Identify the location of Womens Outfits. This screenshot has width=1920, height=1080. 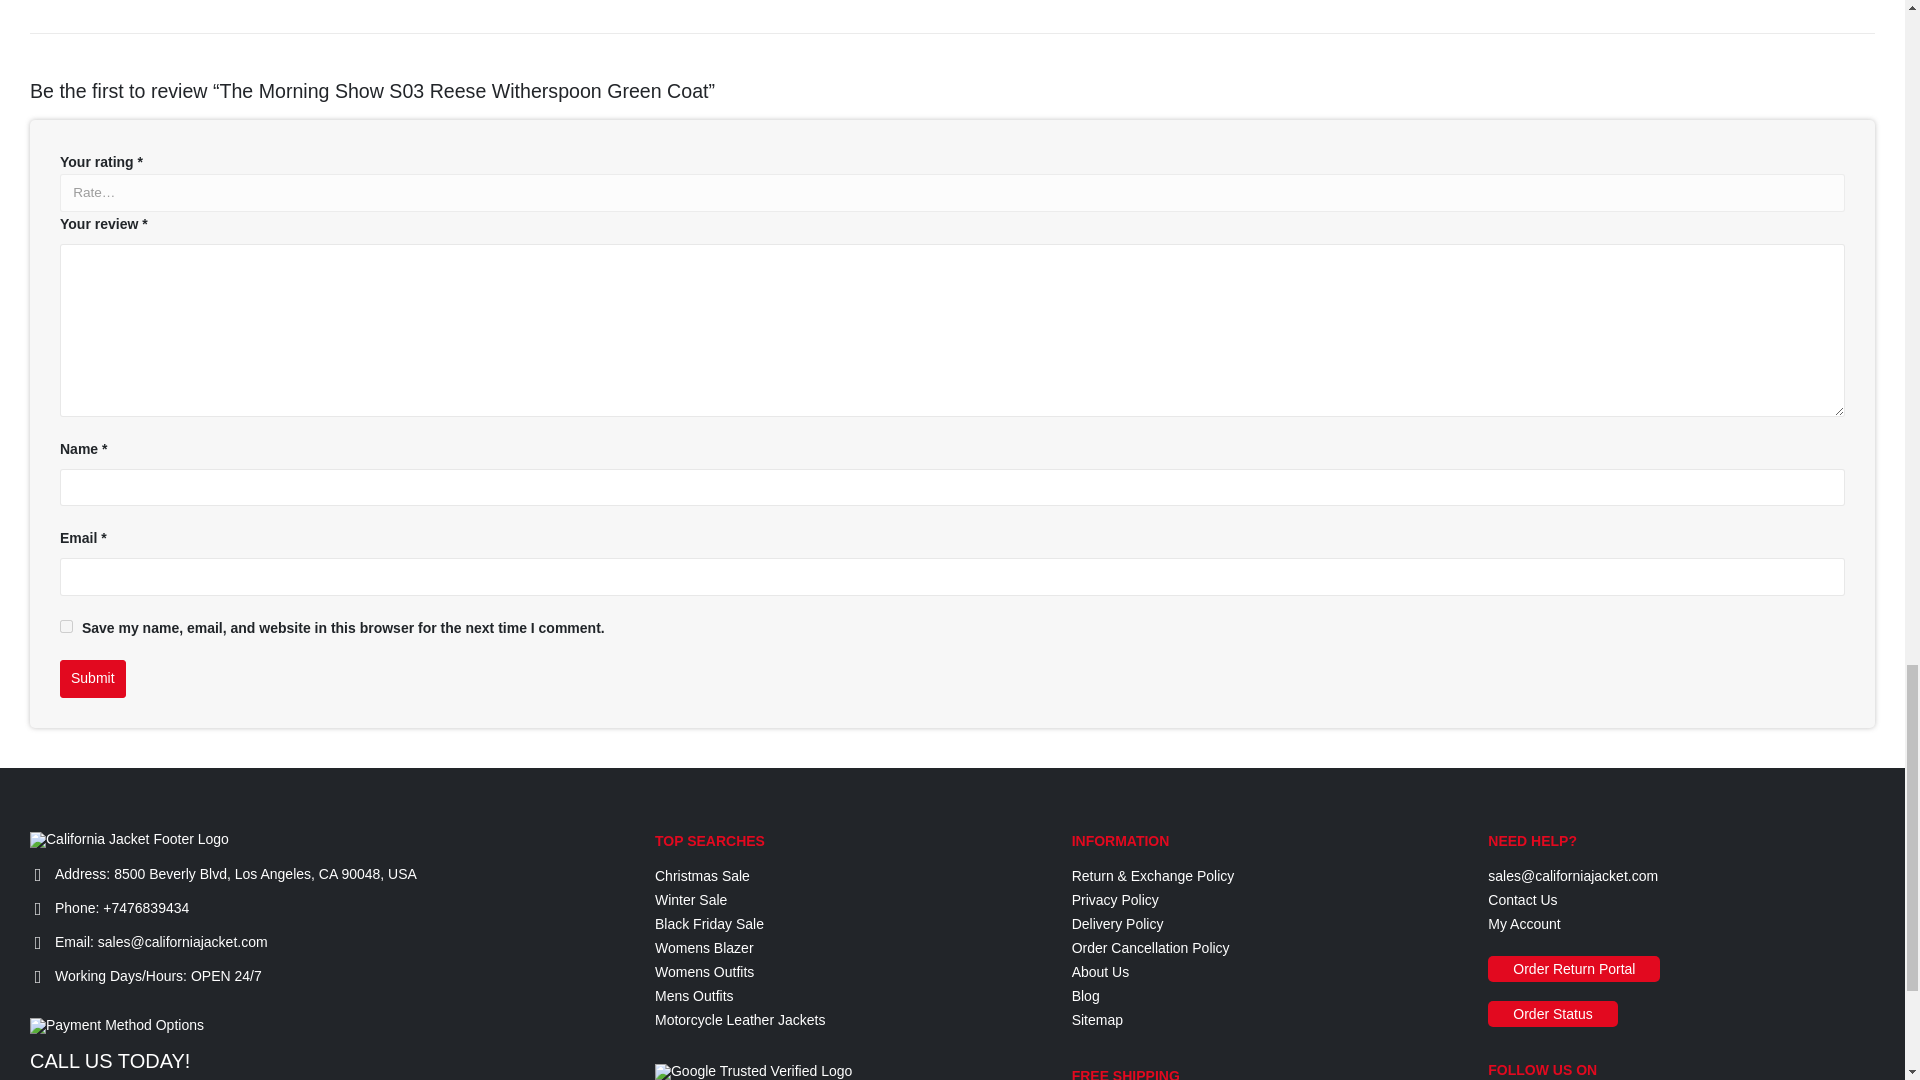
(704, 972).